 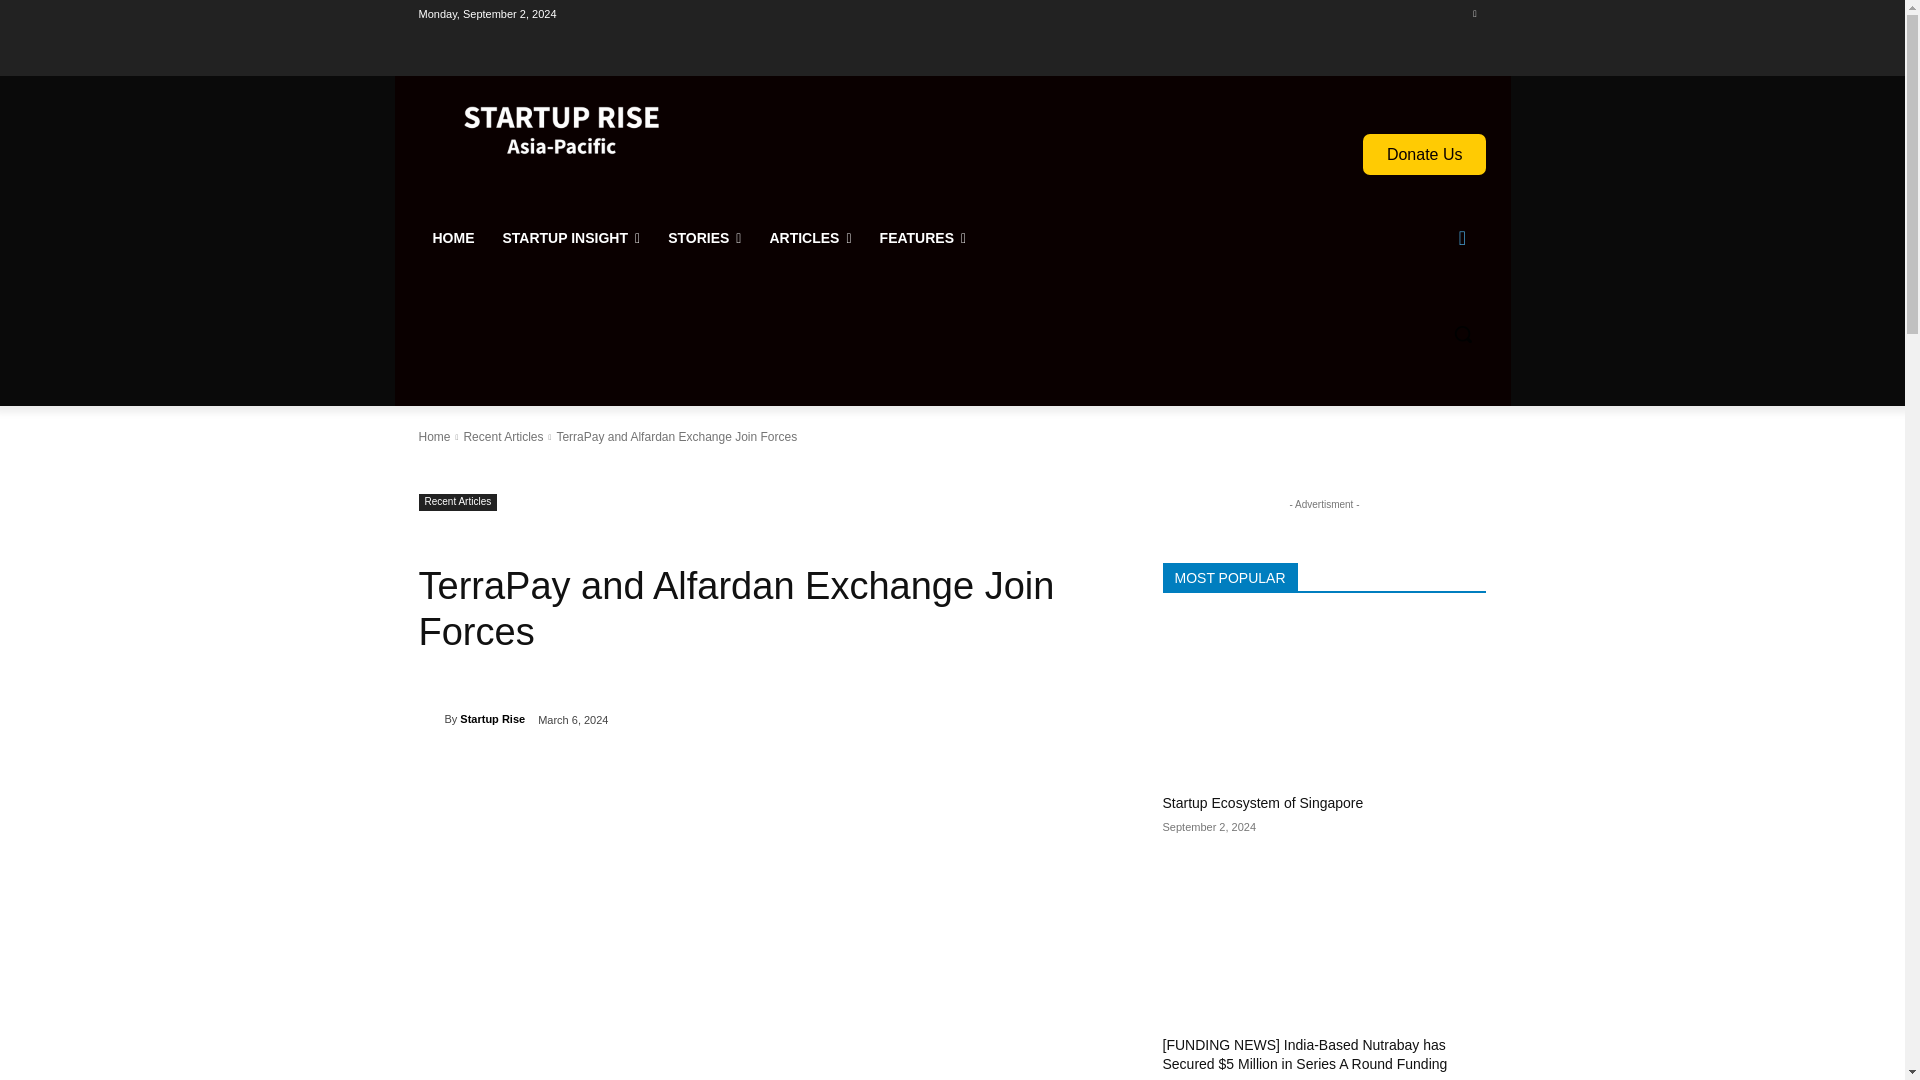 I want to click on HOME, so click(x=452, y=238).